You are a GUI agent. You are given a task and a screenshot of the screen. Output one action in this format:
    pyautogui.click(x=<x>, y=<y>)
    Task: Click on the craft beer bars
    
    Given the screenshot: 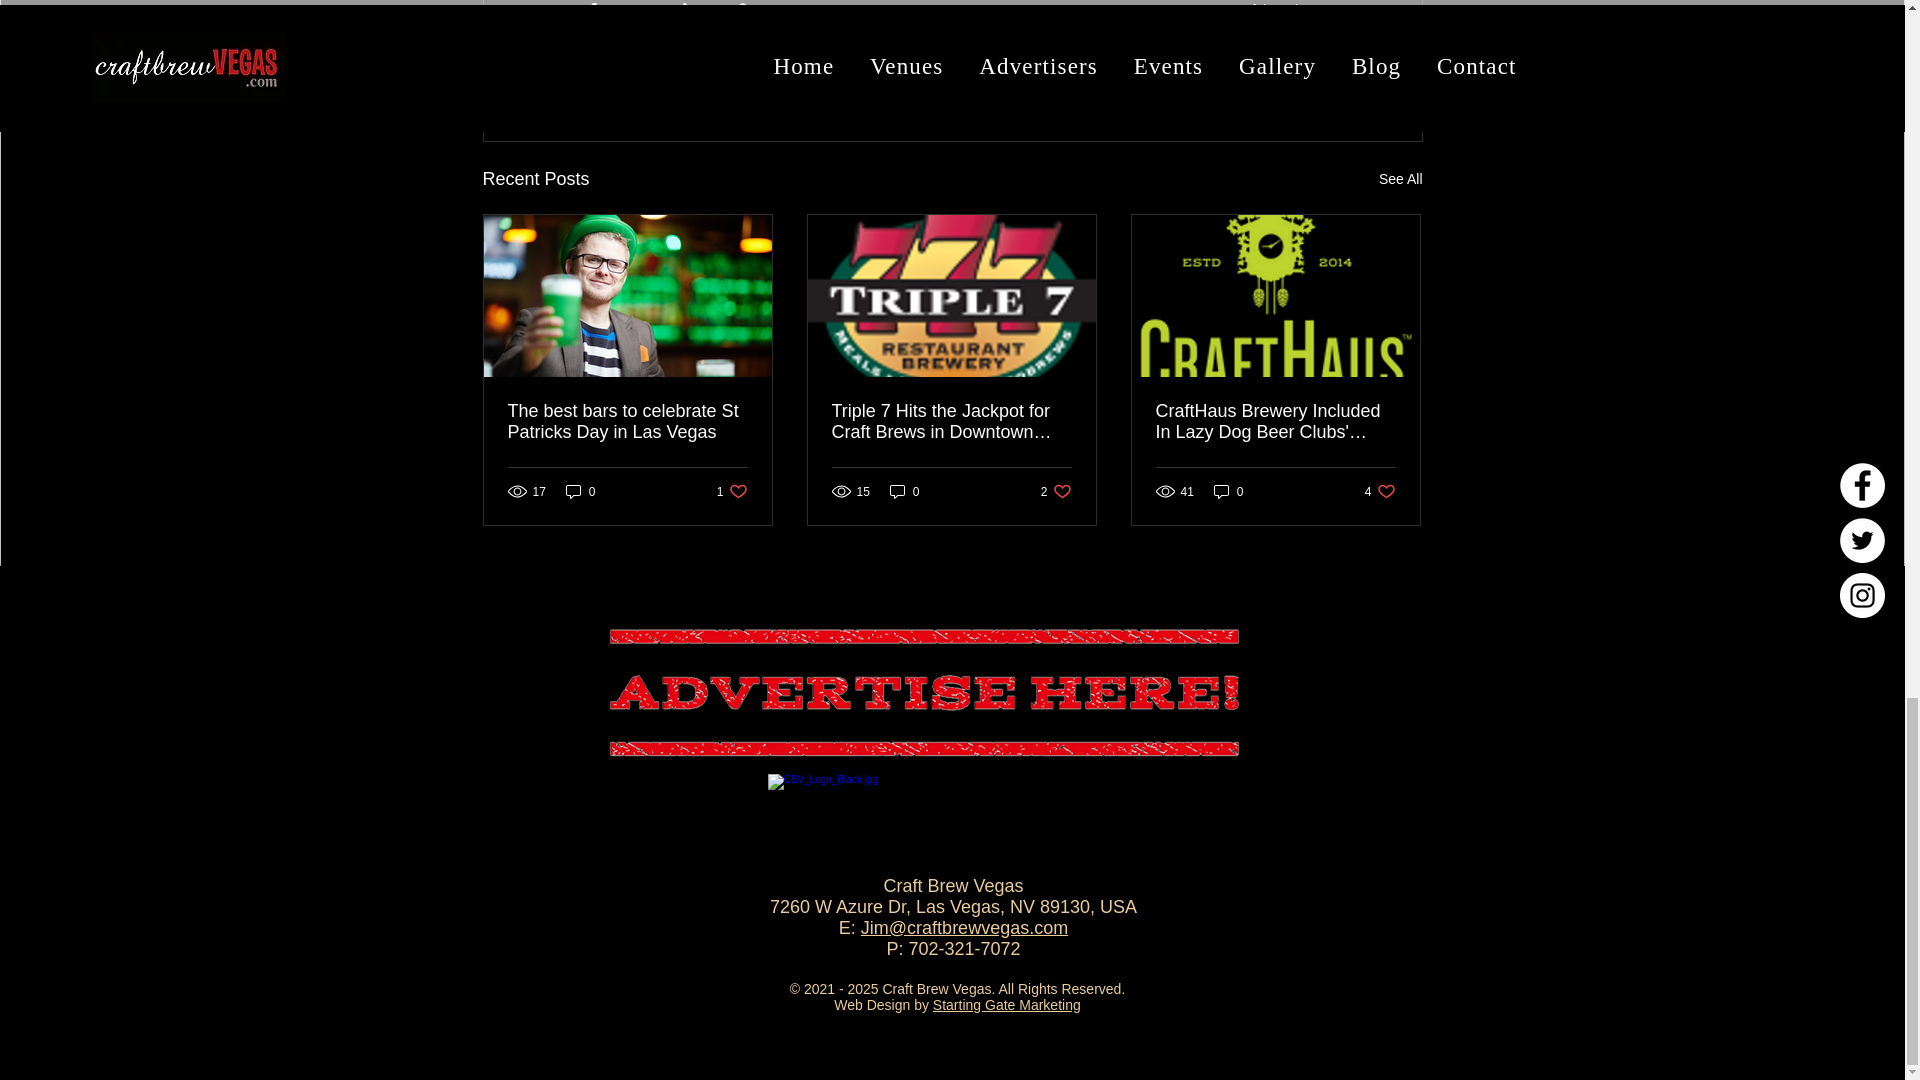 What is the action you would take?
    pyautogui.click(x=1277, y=10)
    